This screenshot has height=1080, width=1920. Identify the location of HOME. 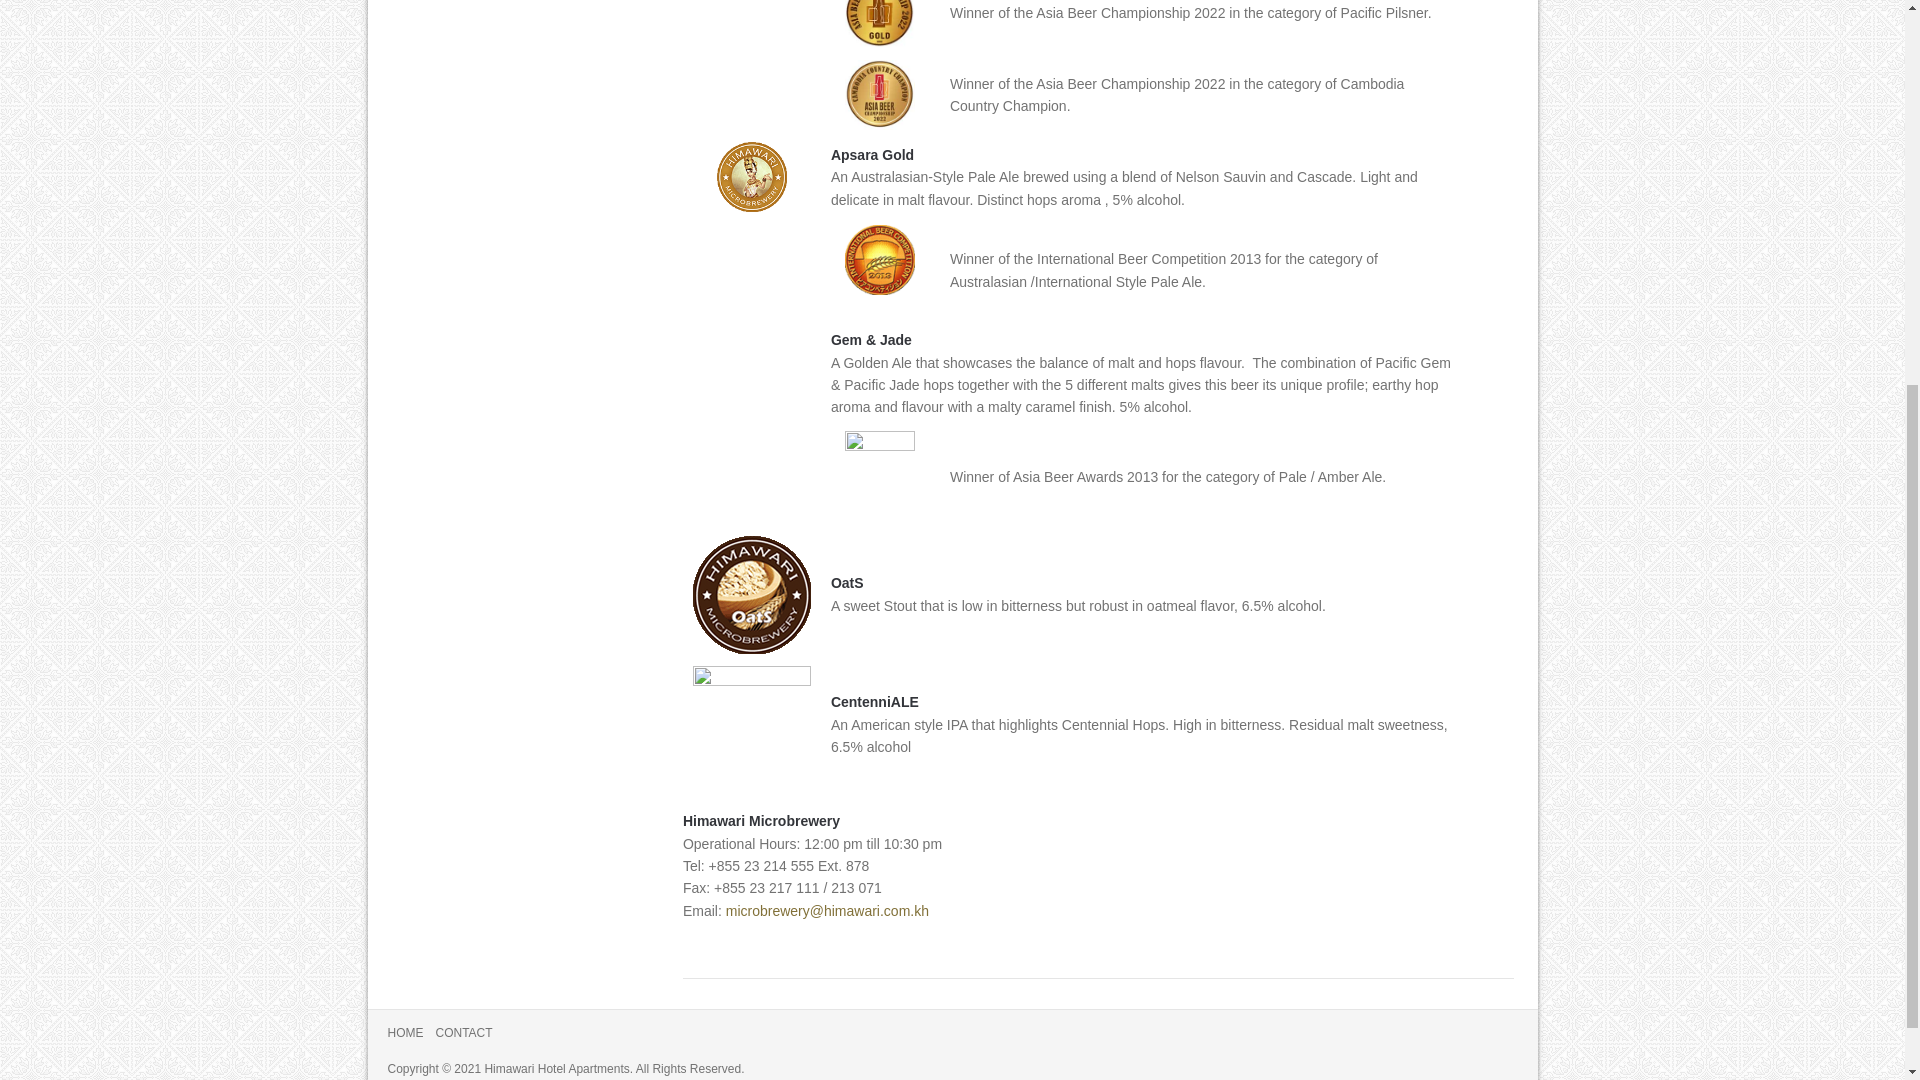
(406, 1033).